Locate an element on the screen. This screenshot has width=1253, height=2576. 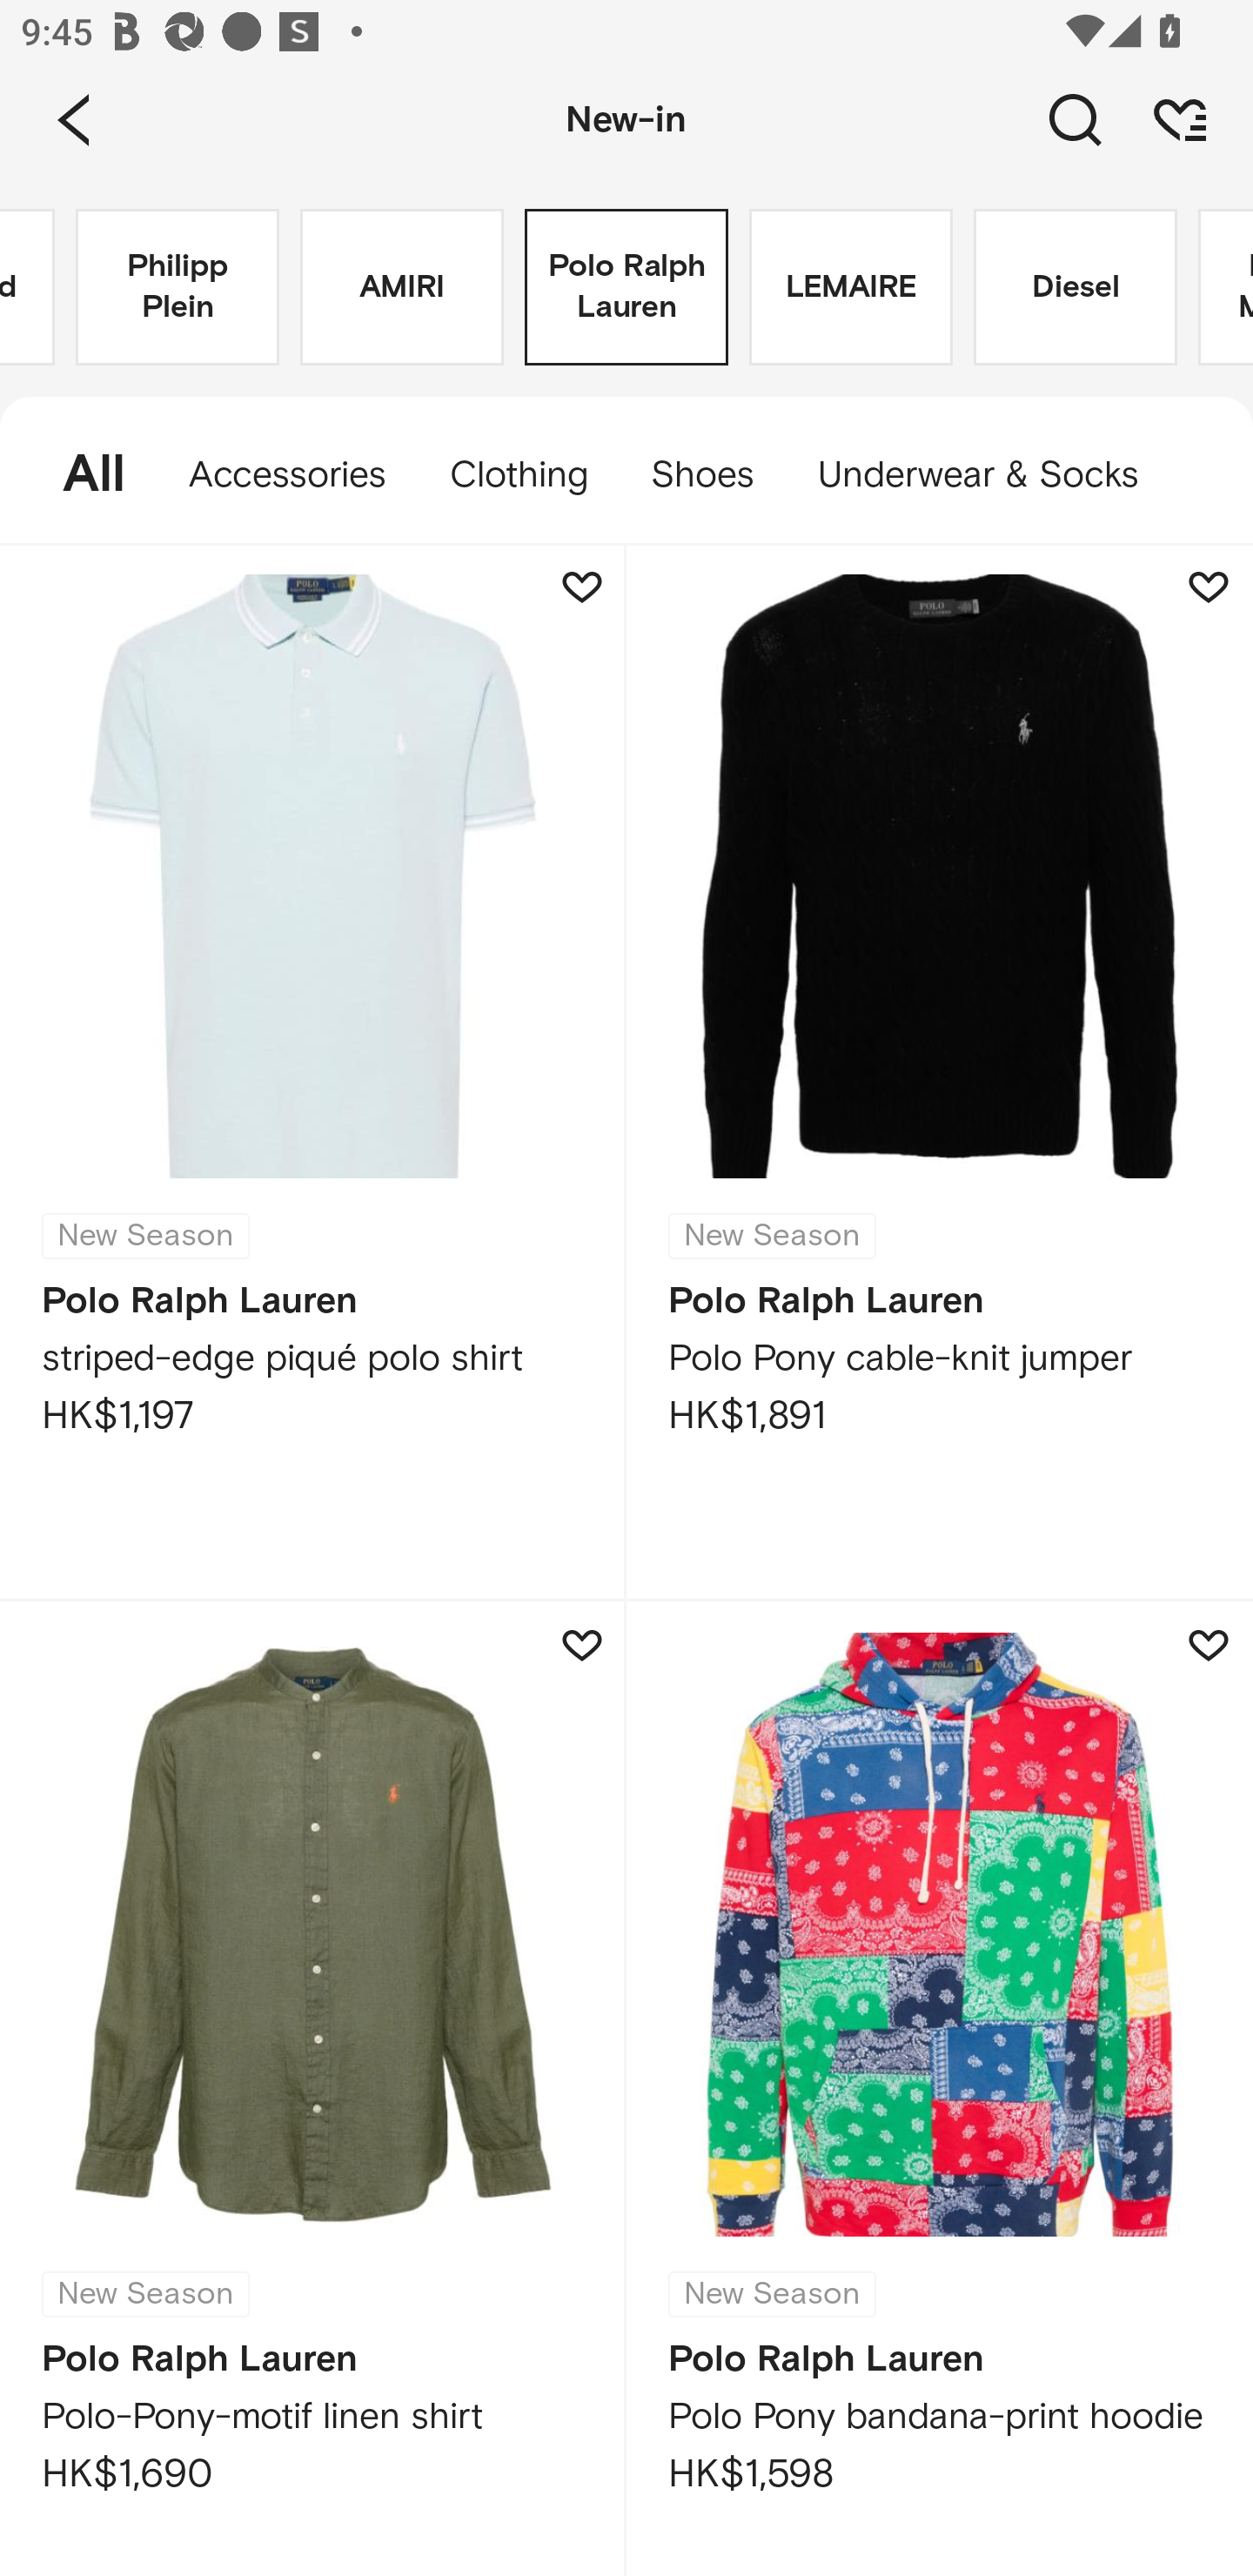
Accessories is located at coordinates (287, 475).